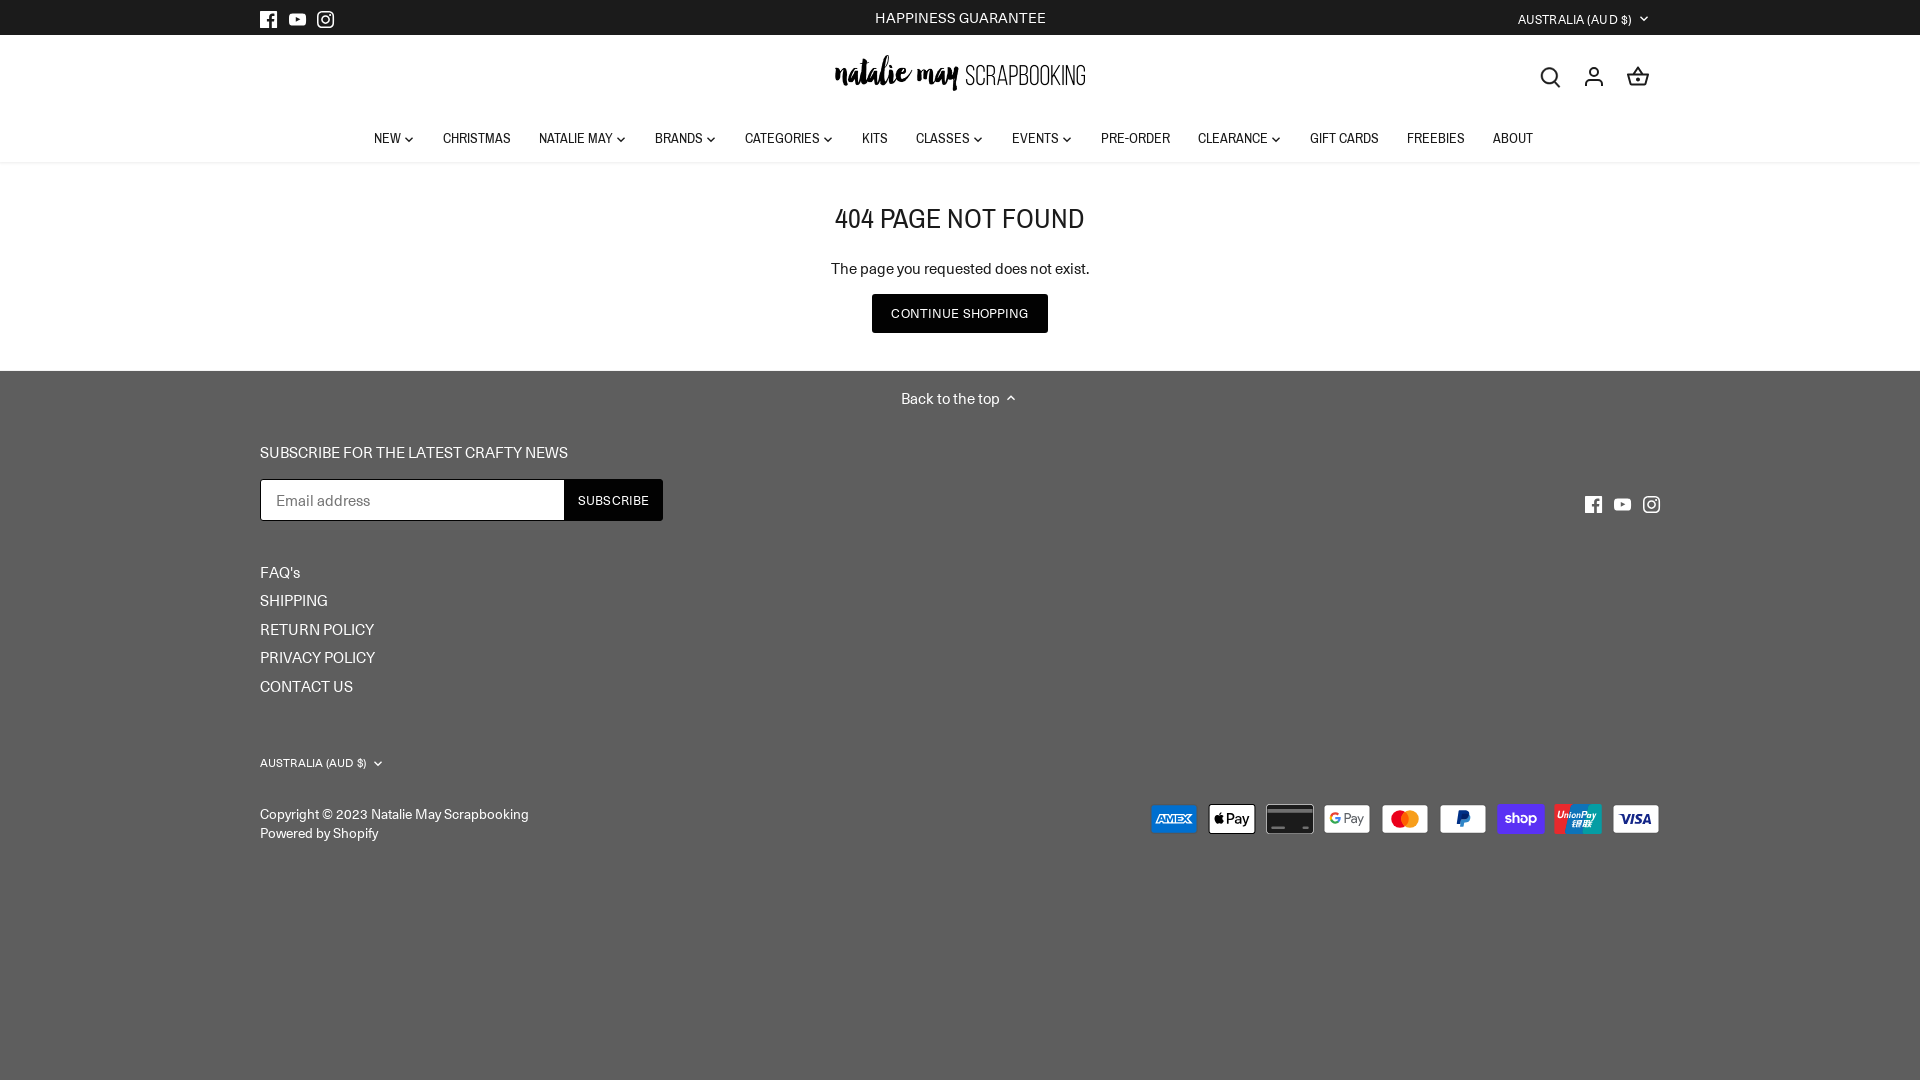  Describe the element at coordinates (960, 314) in the screenshot. I see `CONTINUE SHOPPING` at that location.